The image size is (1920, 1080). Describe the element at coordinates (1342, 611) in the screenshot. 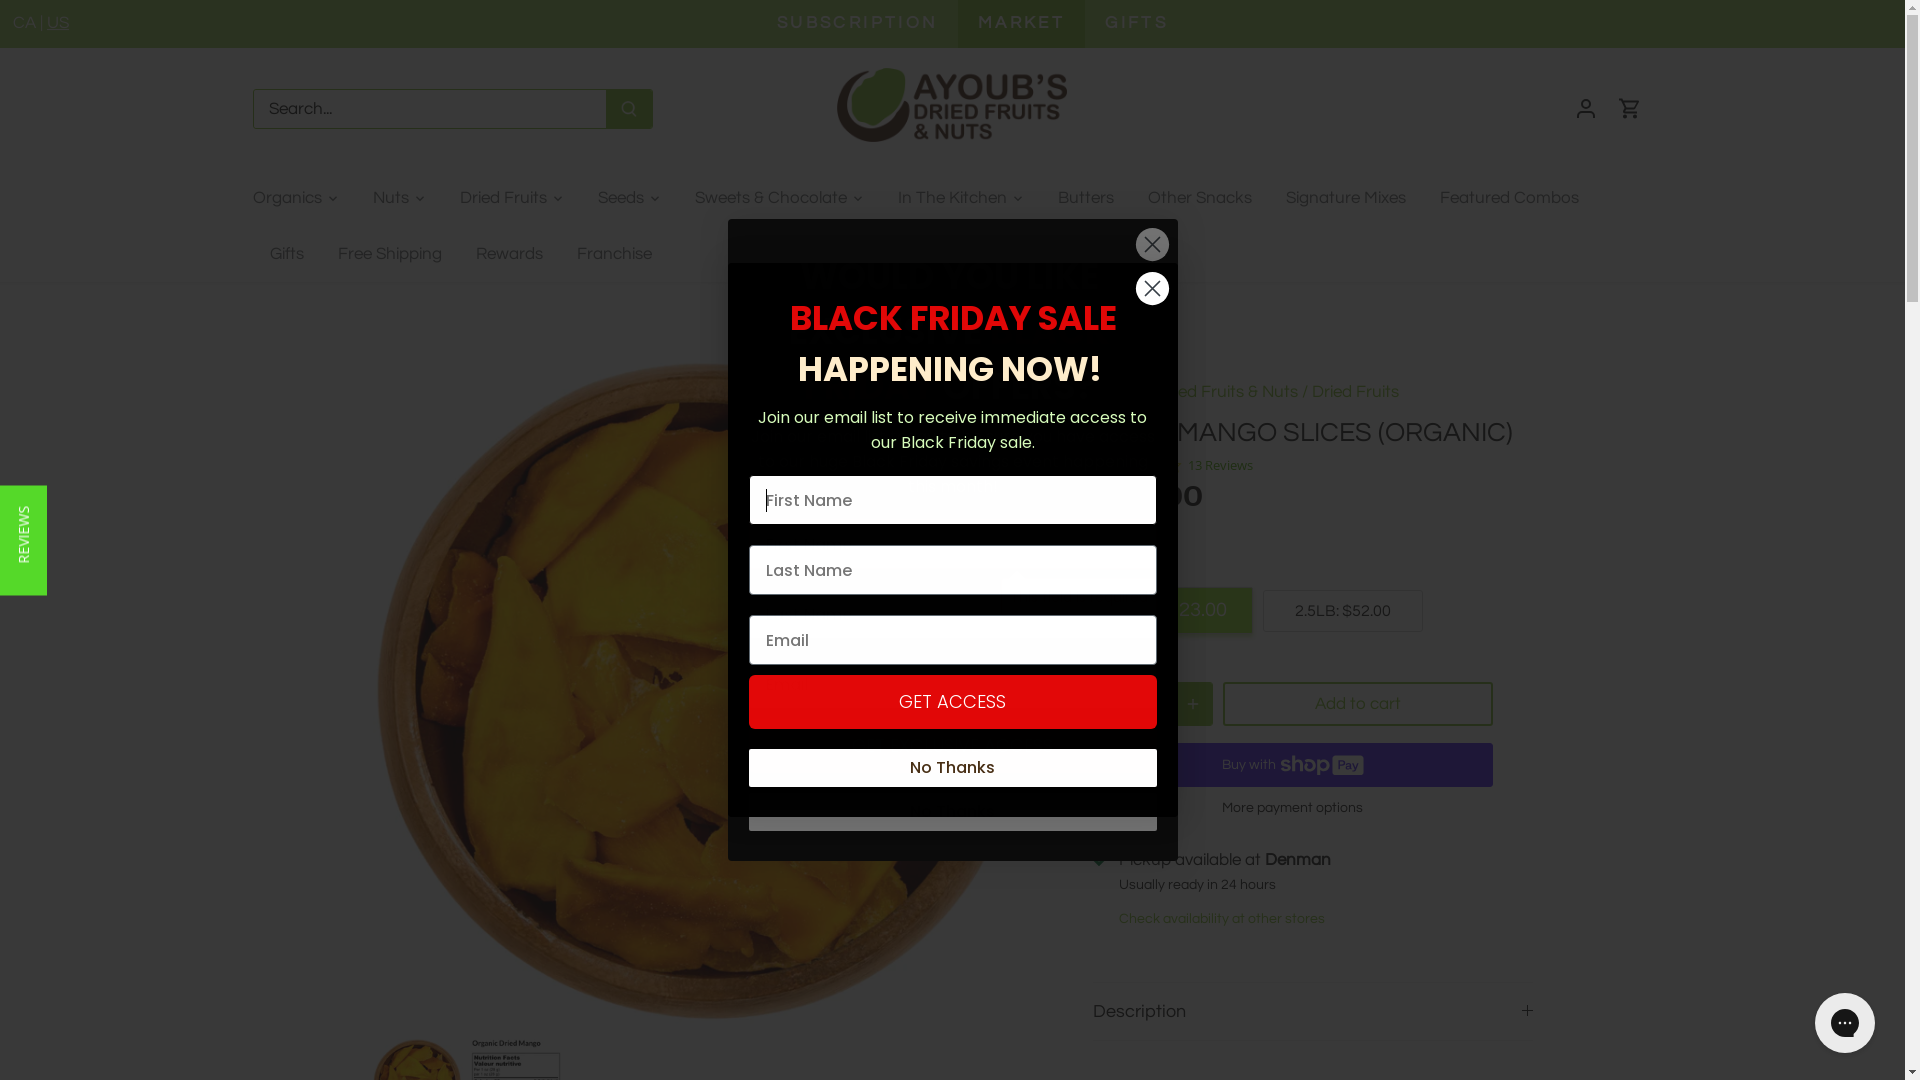

I see `2.5LB: $52.00` at that location.